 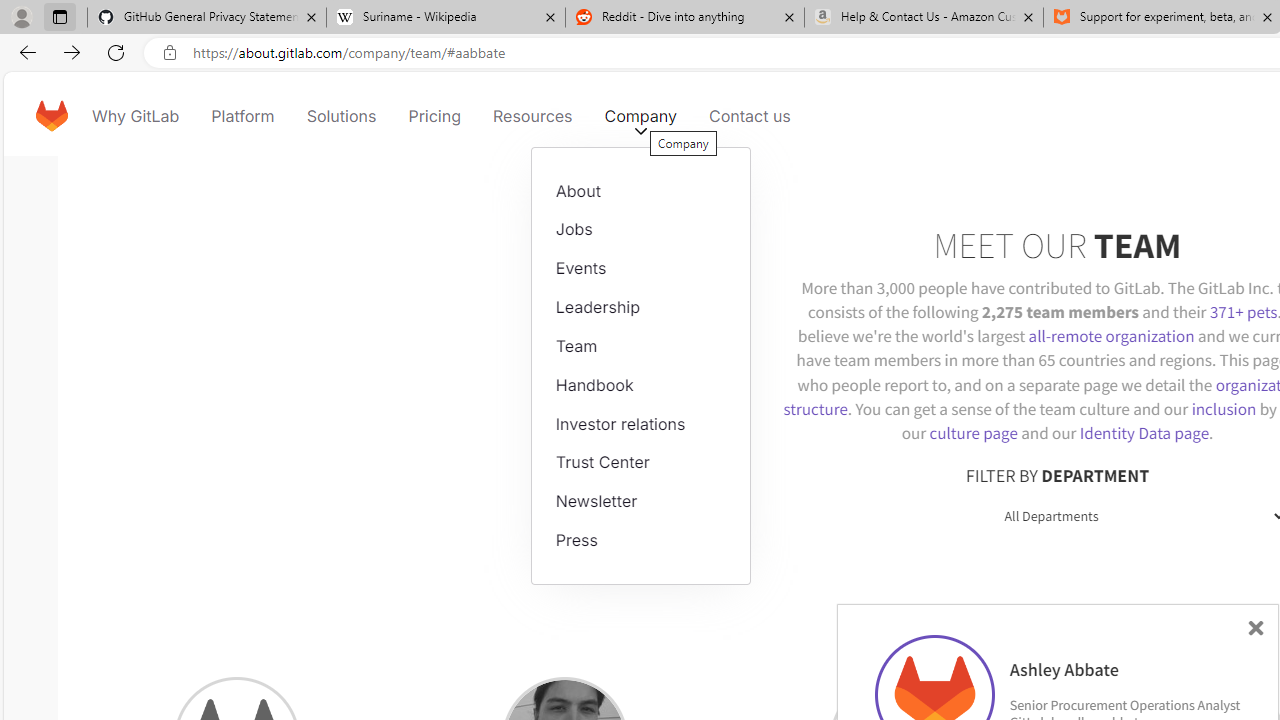 What do you see at coordinates (973, 432) in the screenshot?
I see `culture page` at bounding box center [973, 432].